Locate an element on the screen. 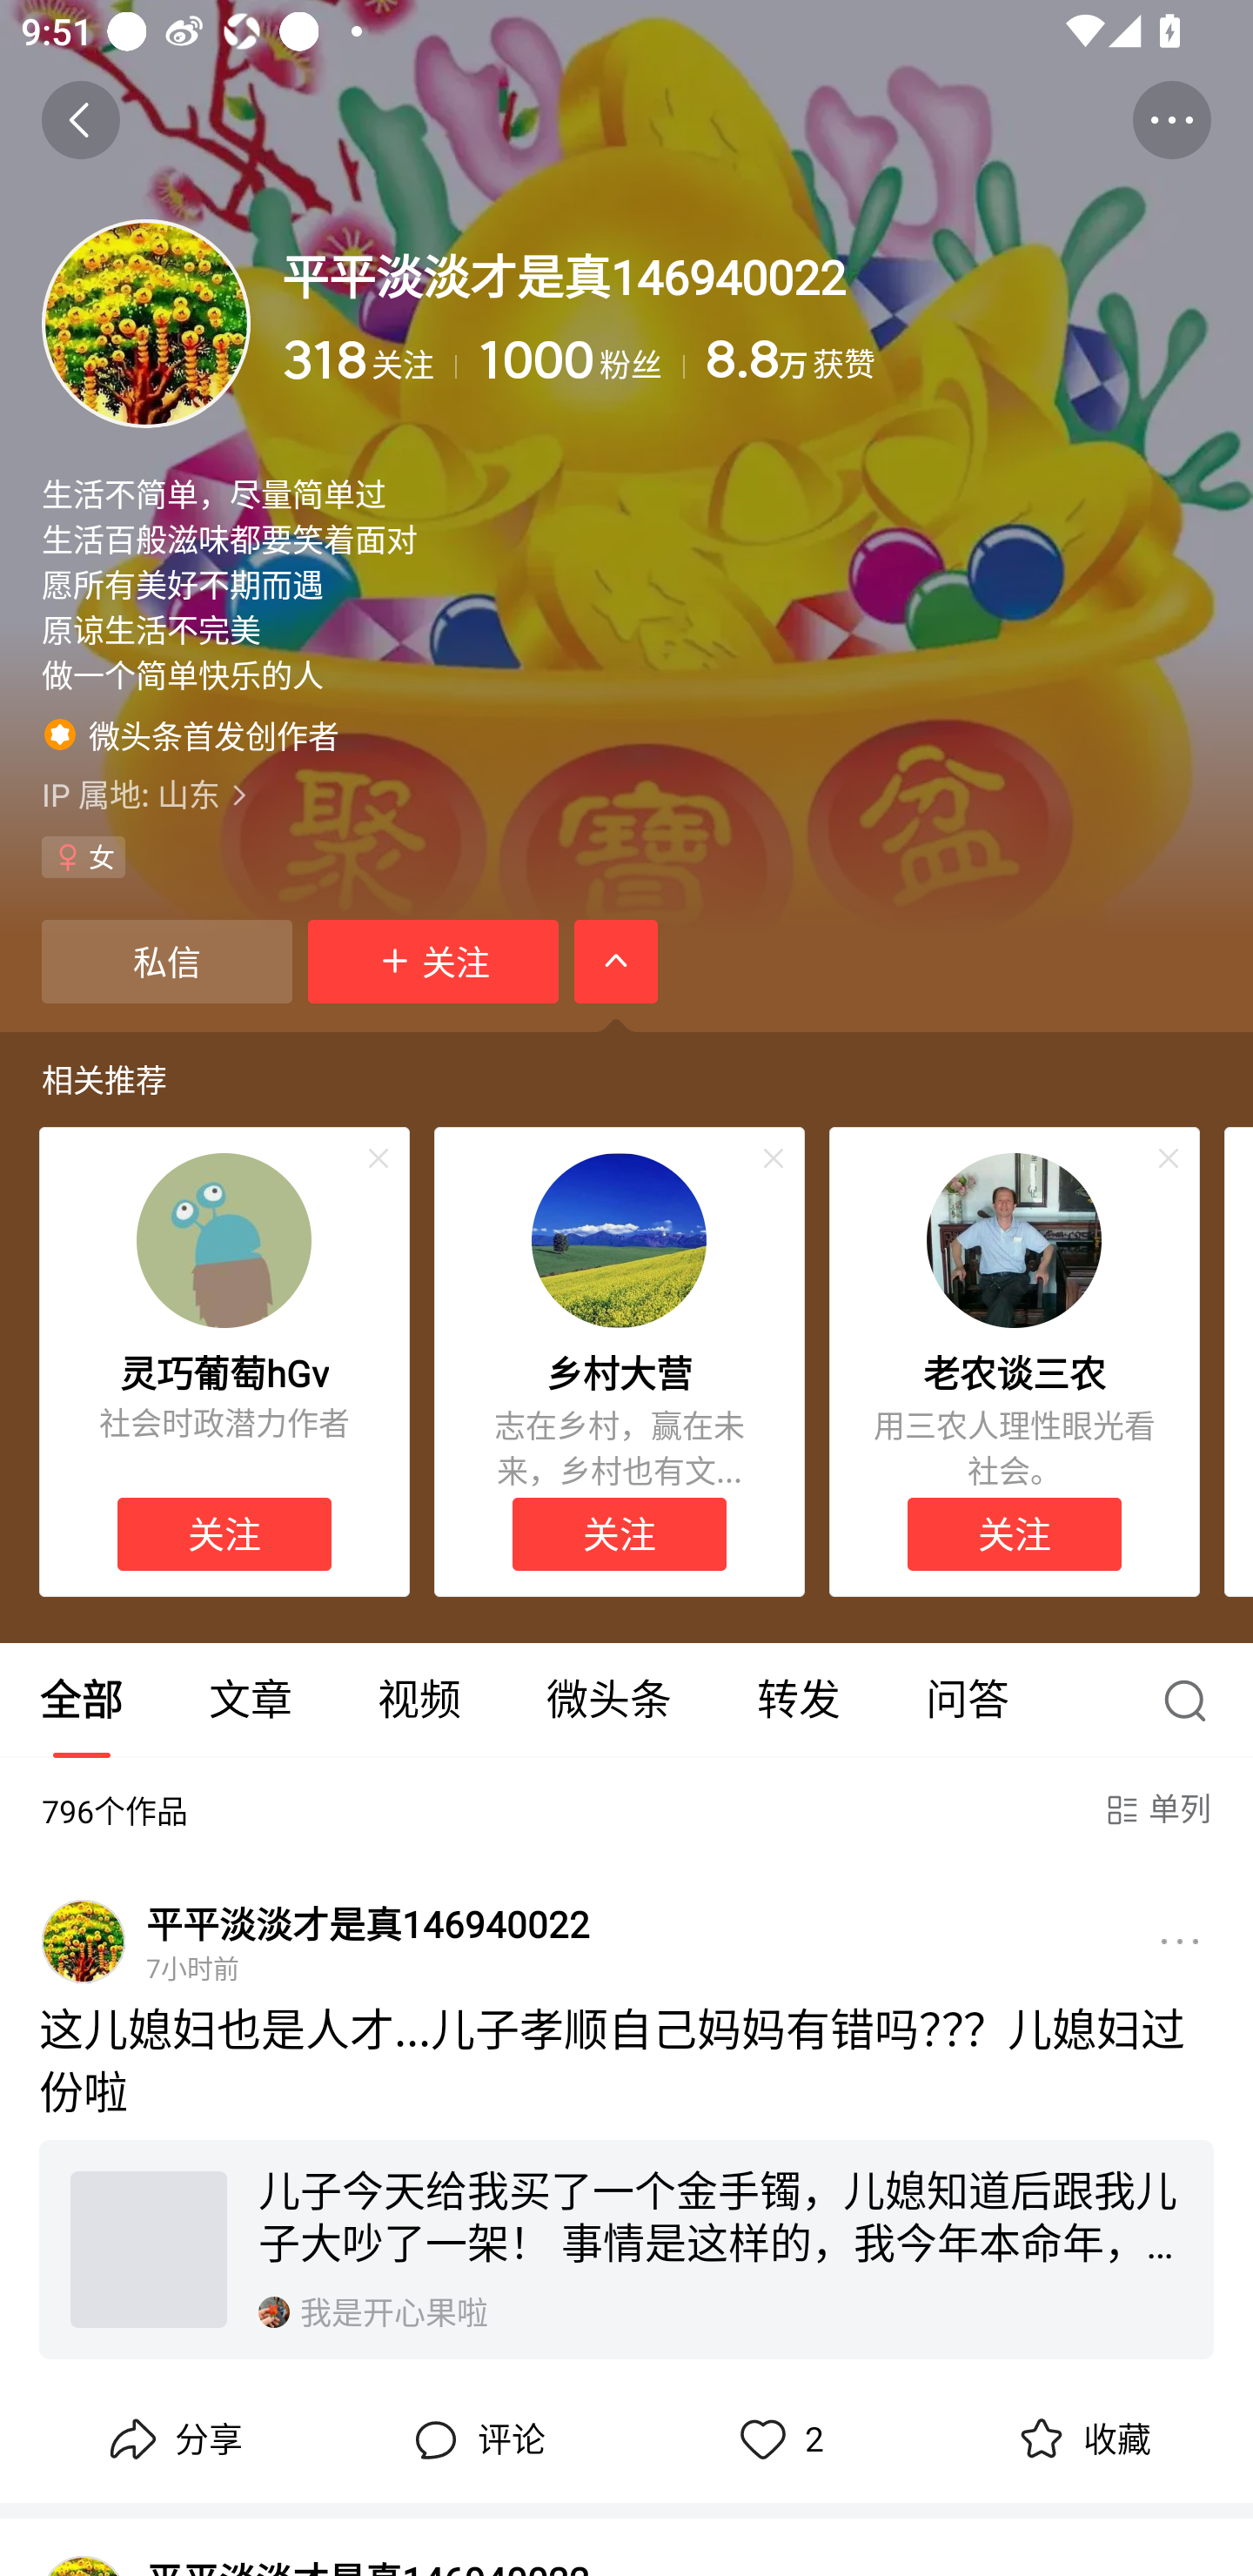  私信 is located at coordinates (166, 962).